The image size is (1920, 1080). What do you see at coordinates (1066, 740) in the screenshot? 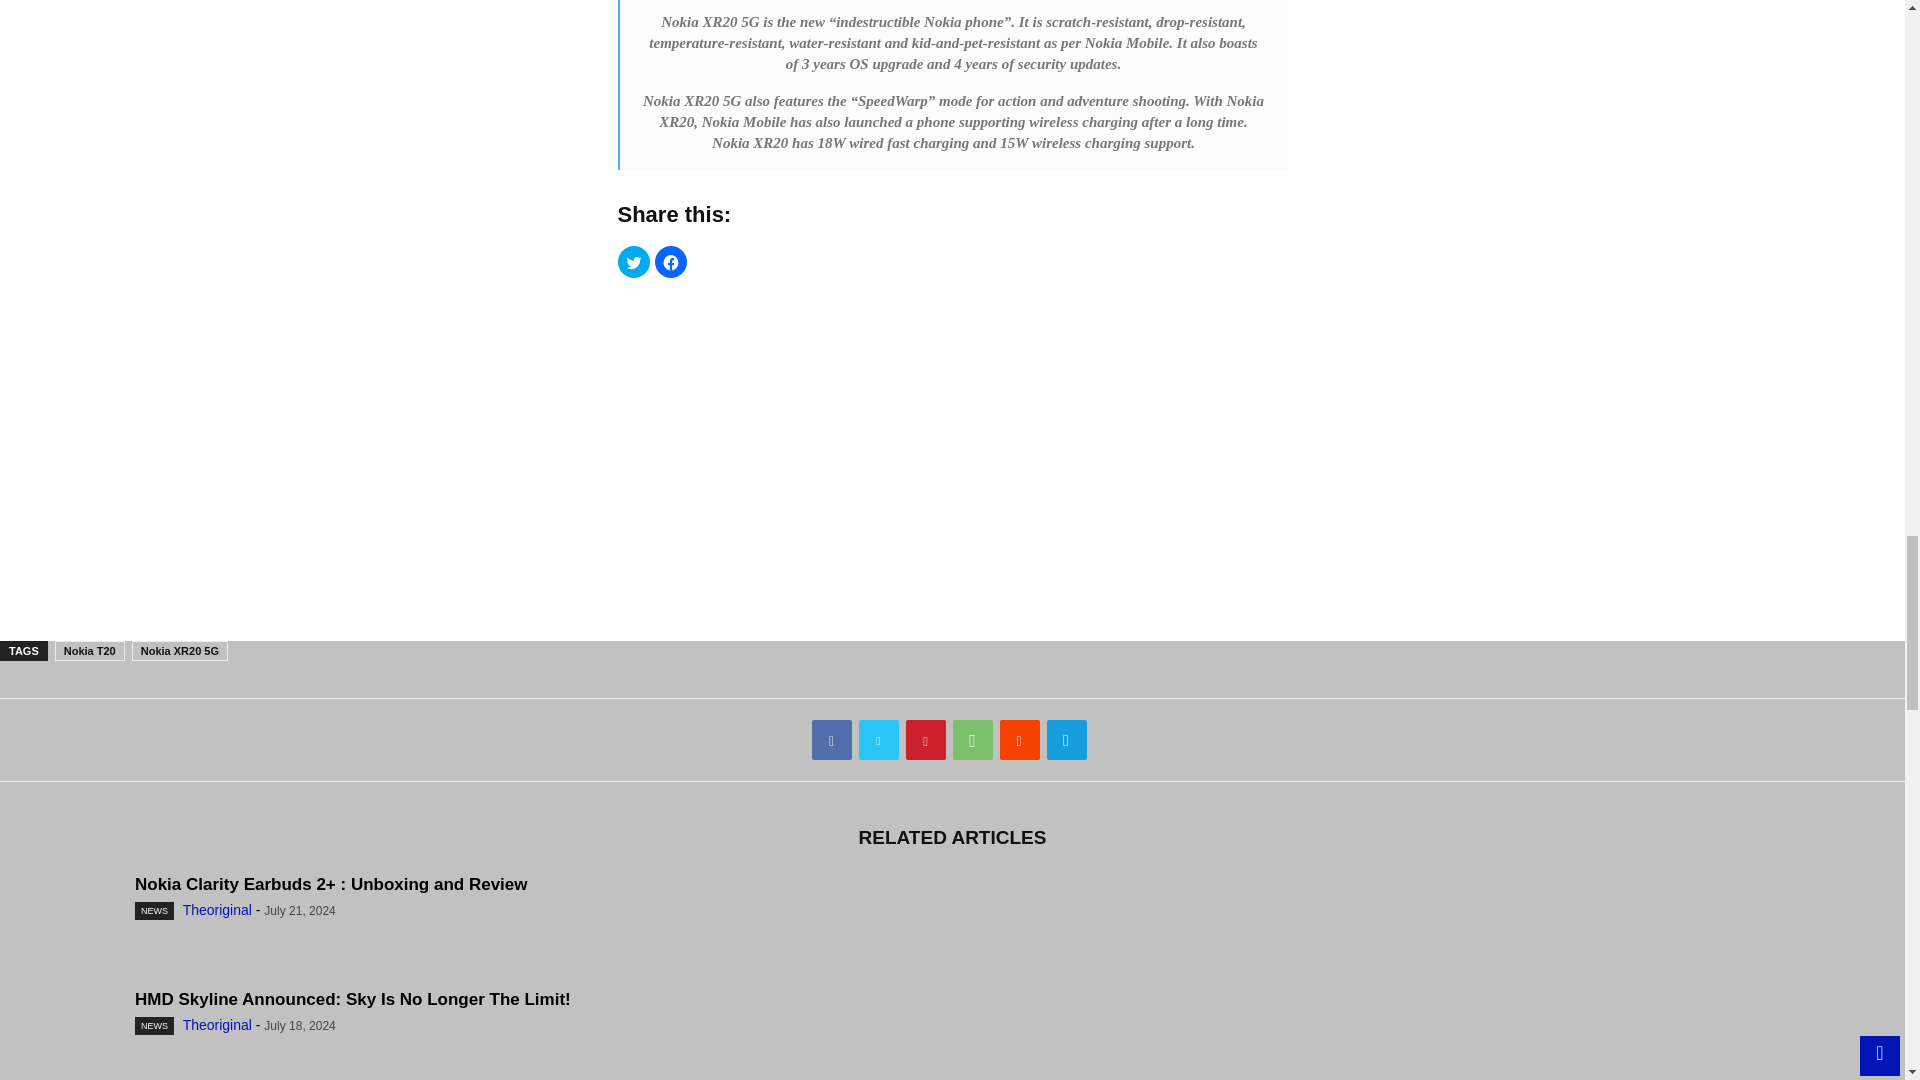
I see `Telegram` at bounding box center [1066, 740].